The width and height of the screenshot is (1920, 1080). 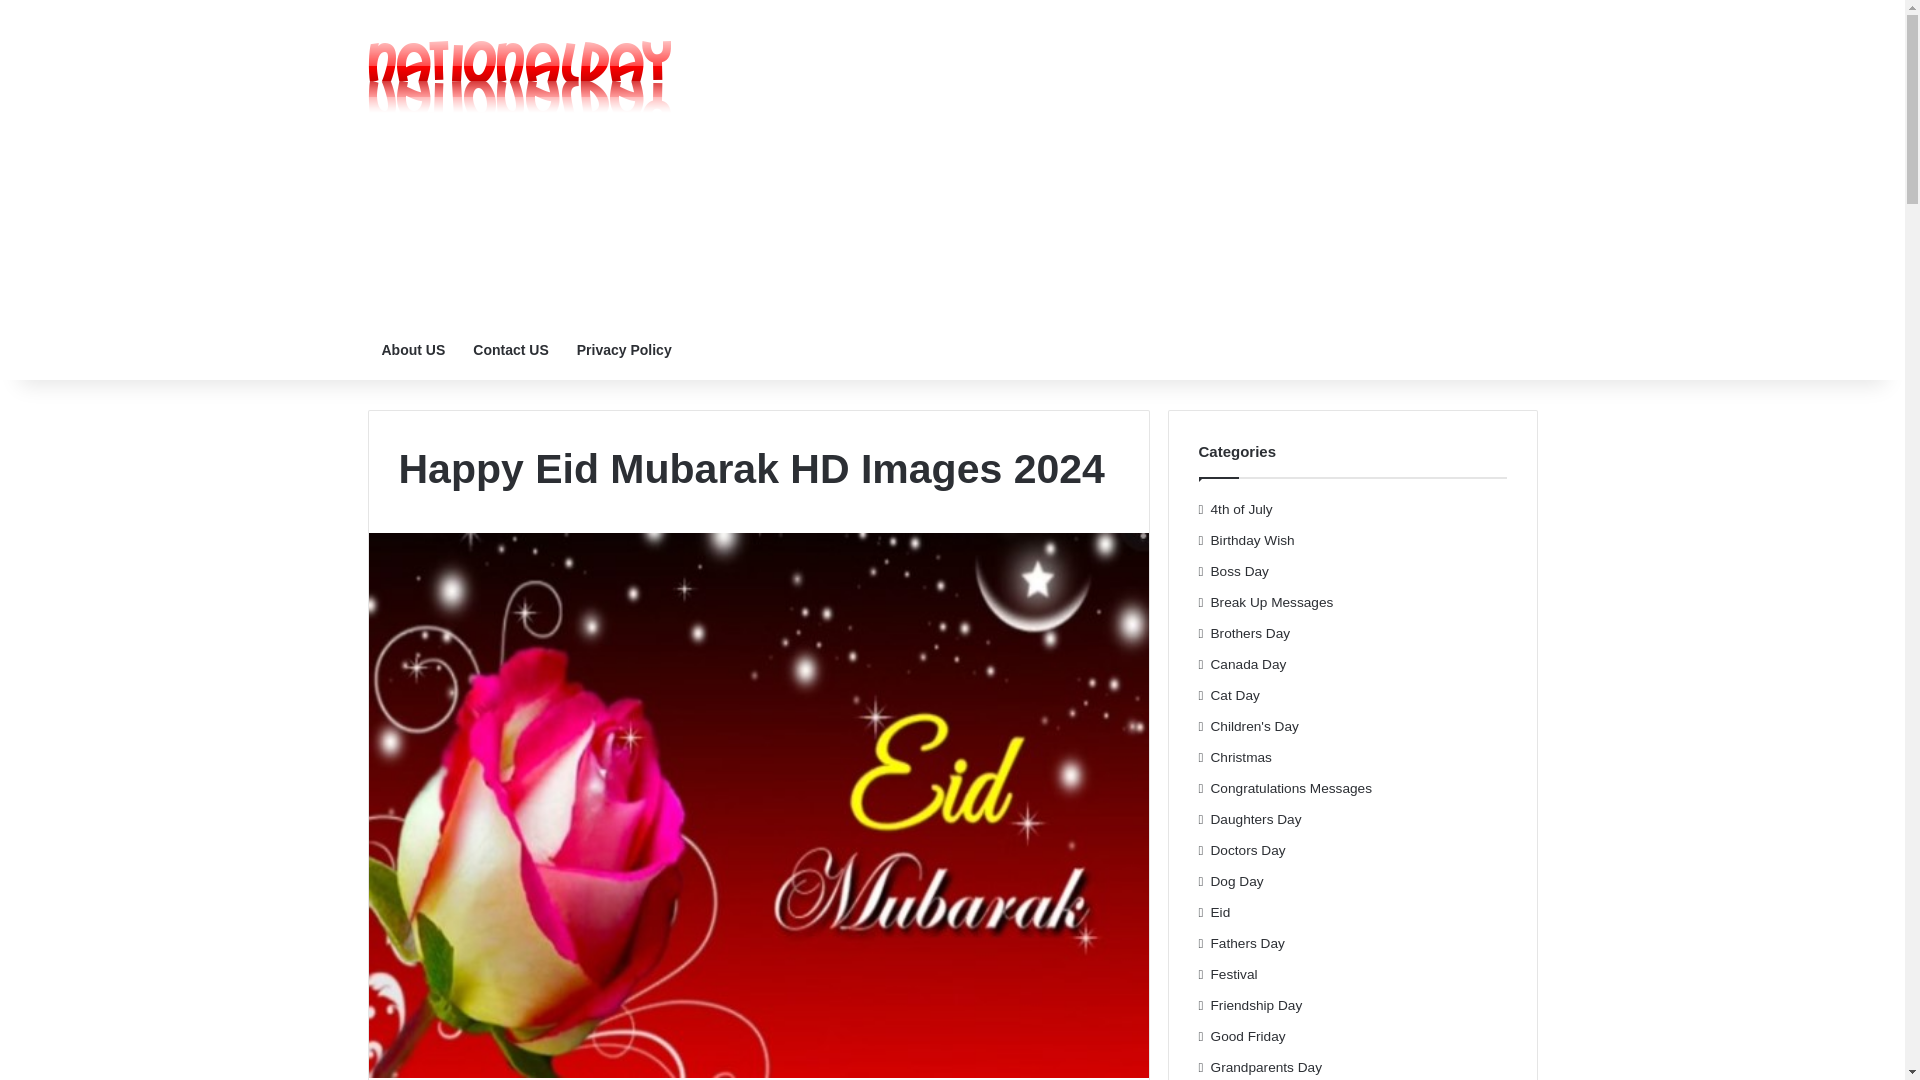 I want to click on Canada Day, so click(x=1248, y=664).